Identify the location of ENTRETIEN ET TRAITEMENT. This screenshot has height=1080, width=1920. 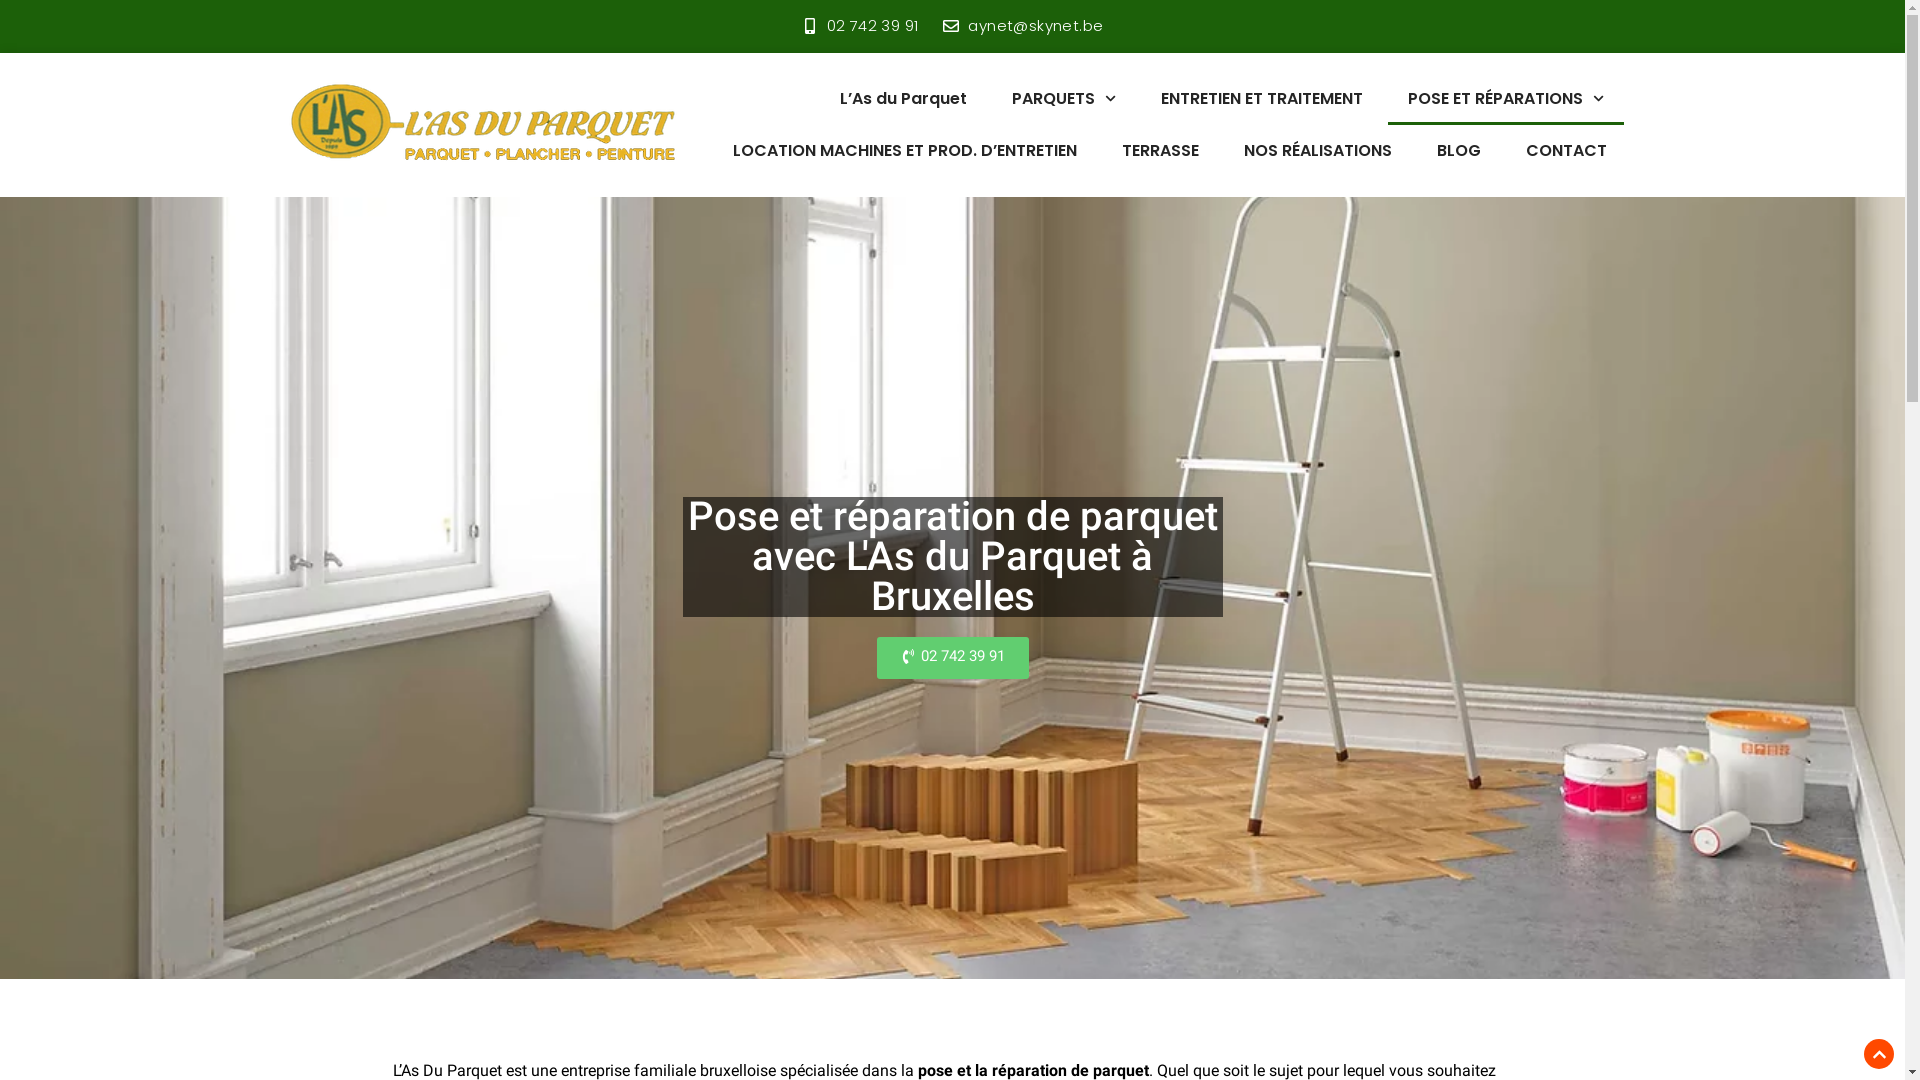
(1262, 98).